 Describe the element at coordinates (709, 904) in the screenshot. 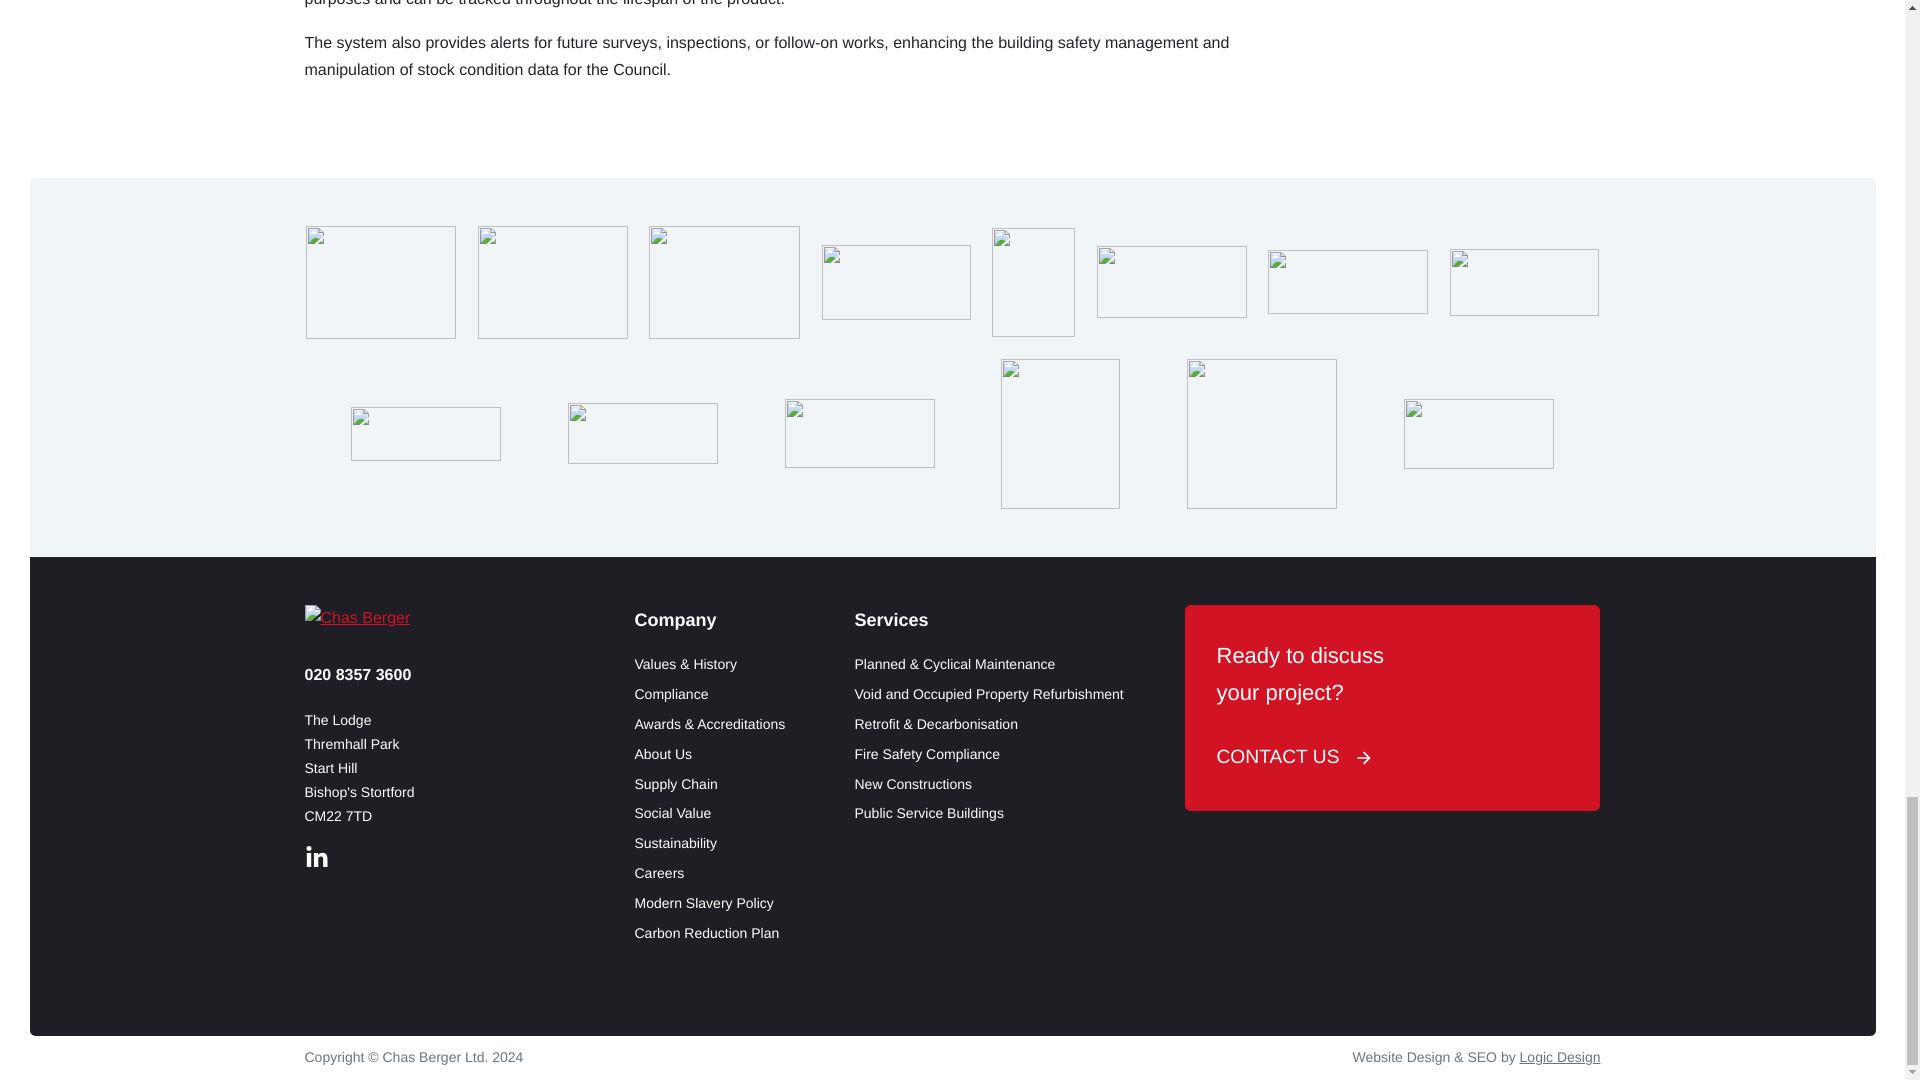

I see `Modern Slavery Policy` at that location.